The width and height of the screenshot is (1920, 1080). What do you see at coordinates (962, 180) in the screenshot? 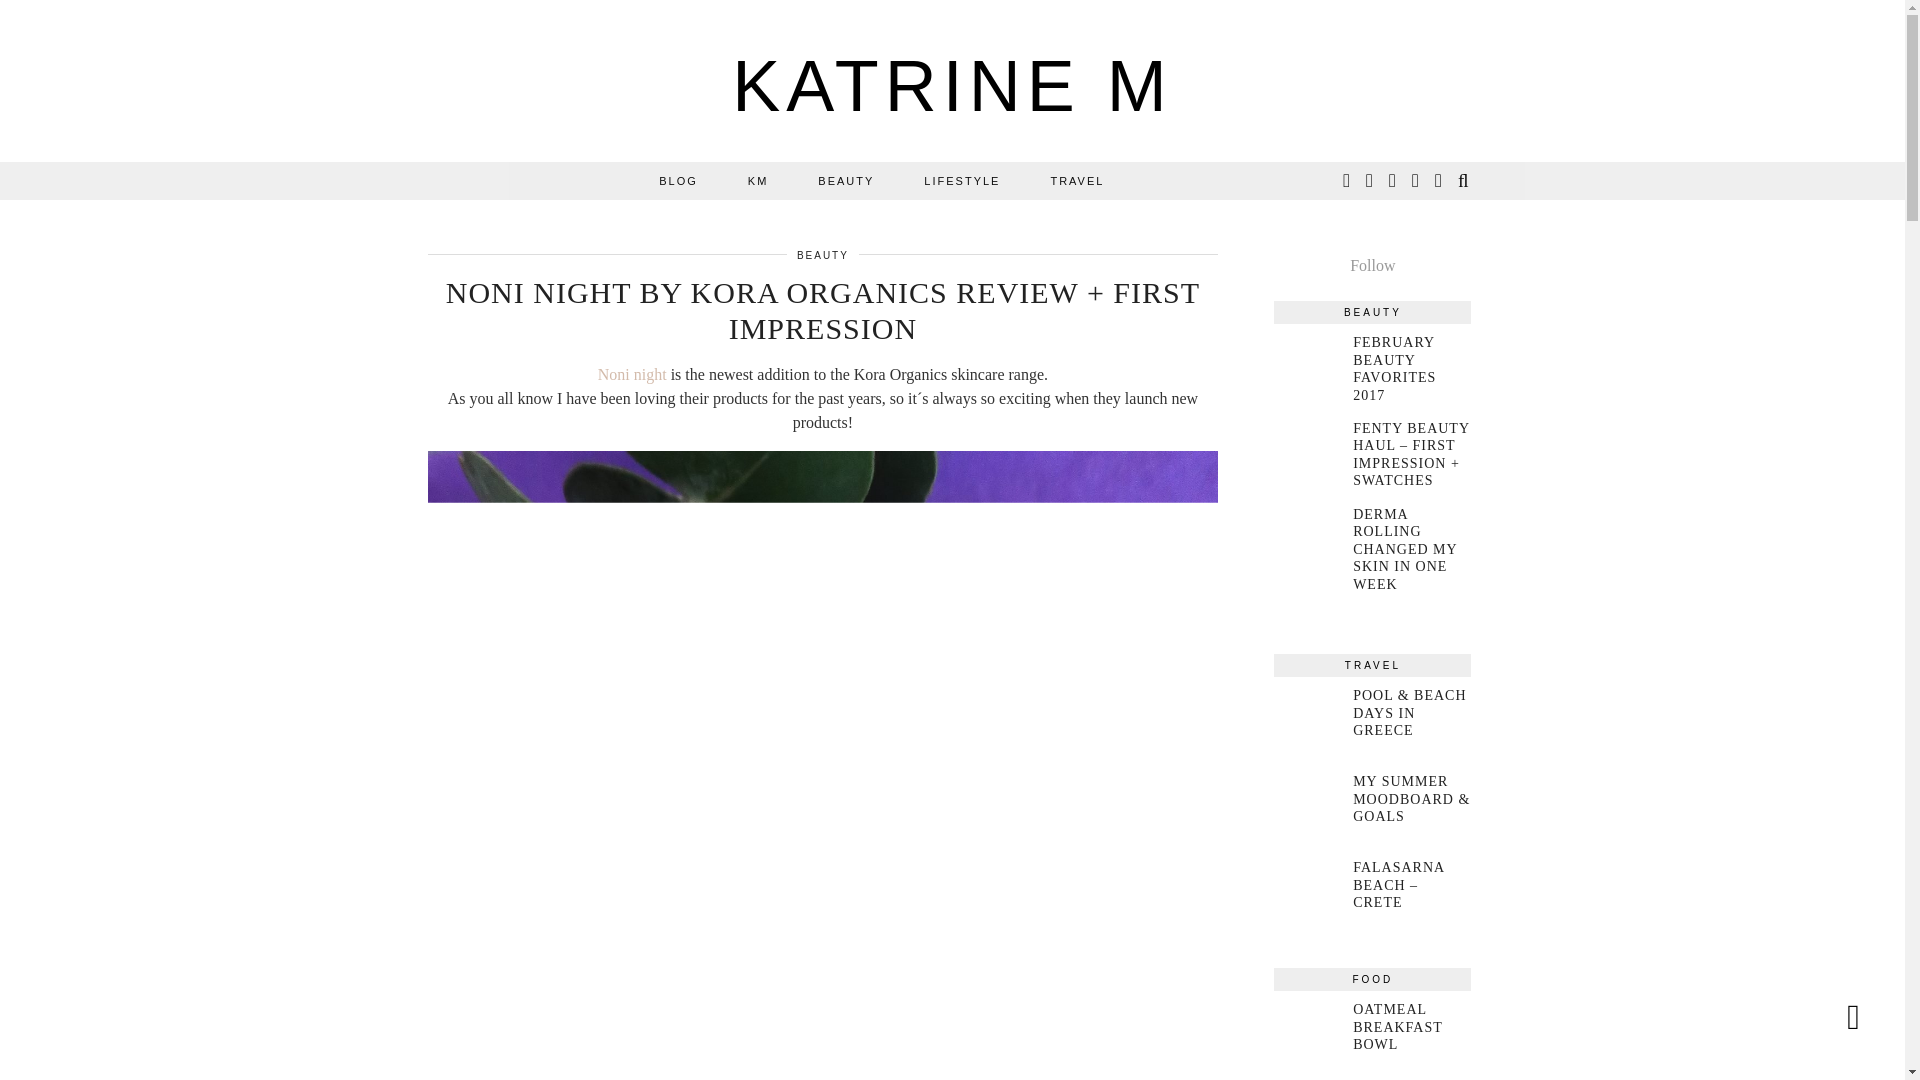
I see `LIFESTYLE` at bounding box center [962, 180].